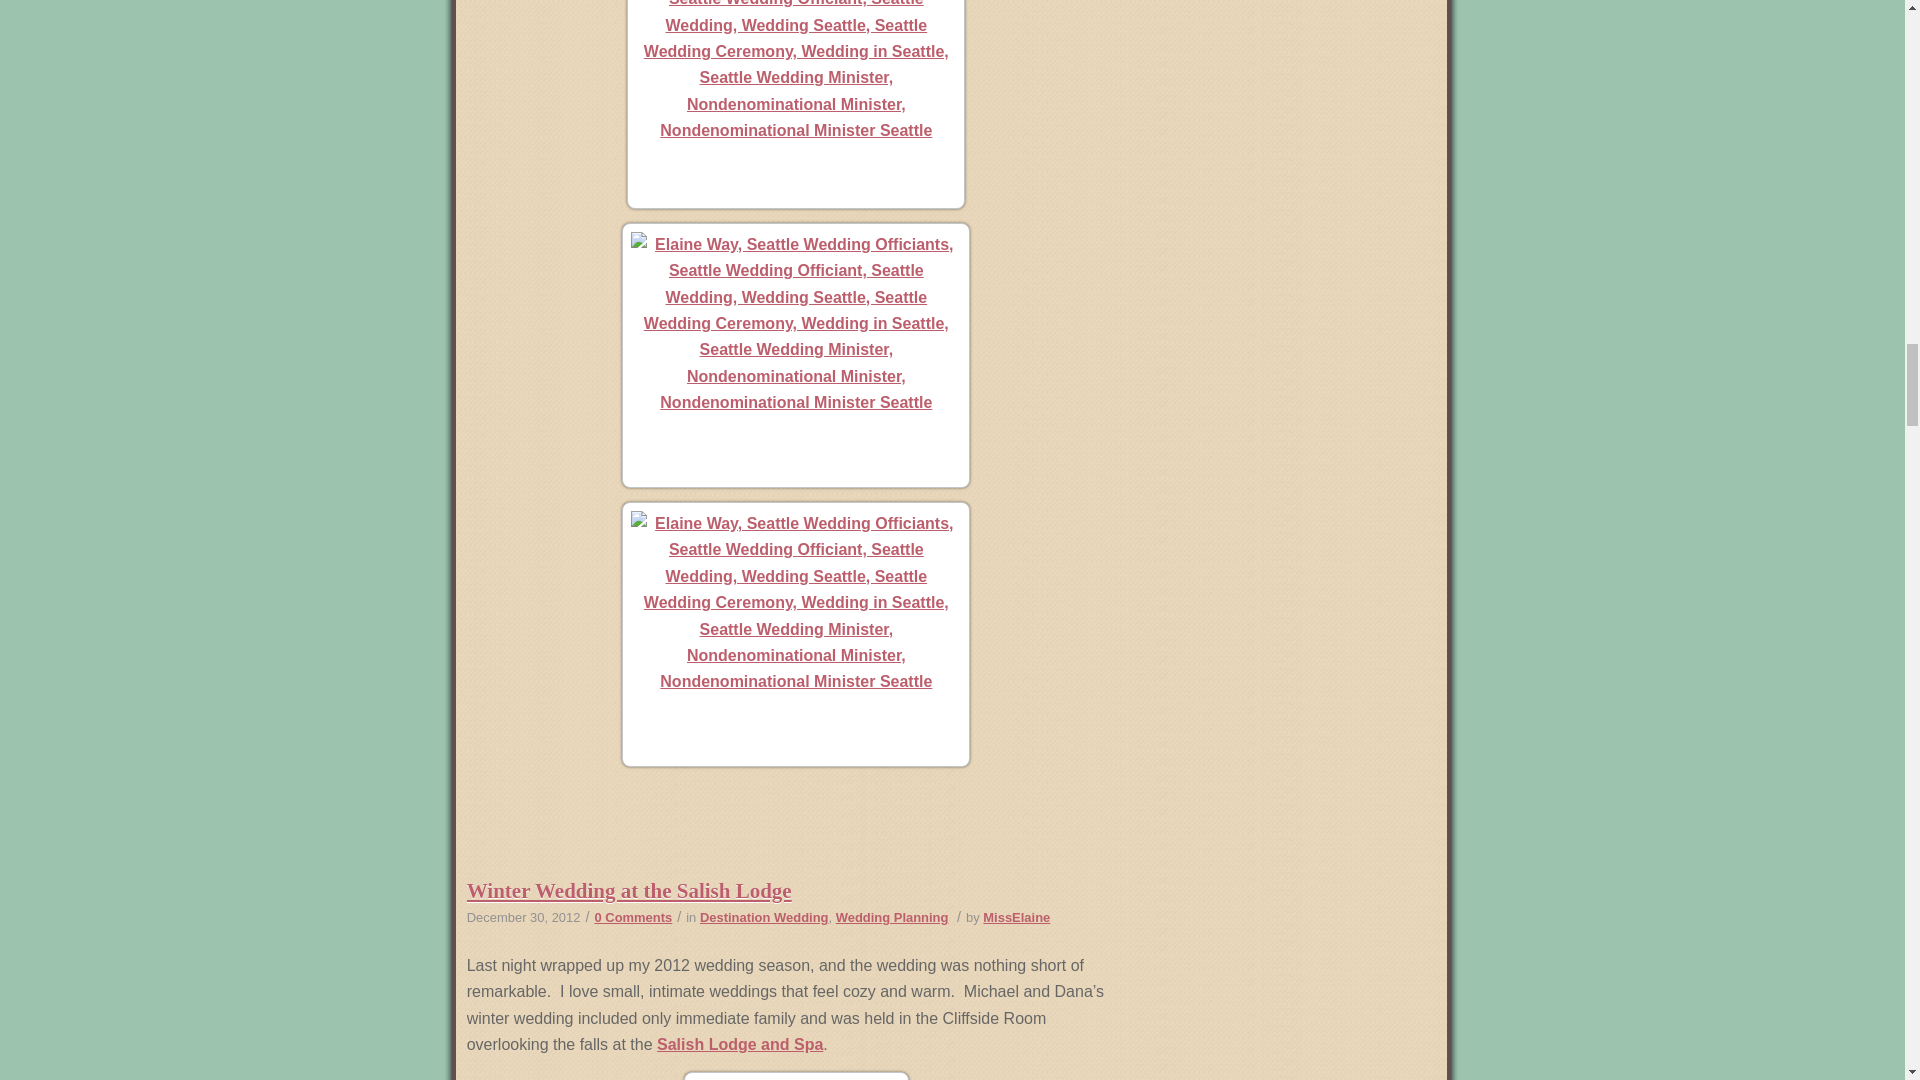  Describe the element at coordinates (740, 1044) in the screenshot. I see `Salish Lodge` at that location.